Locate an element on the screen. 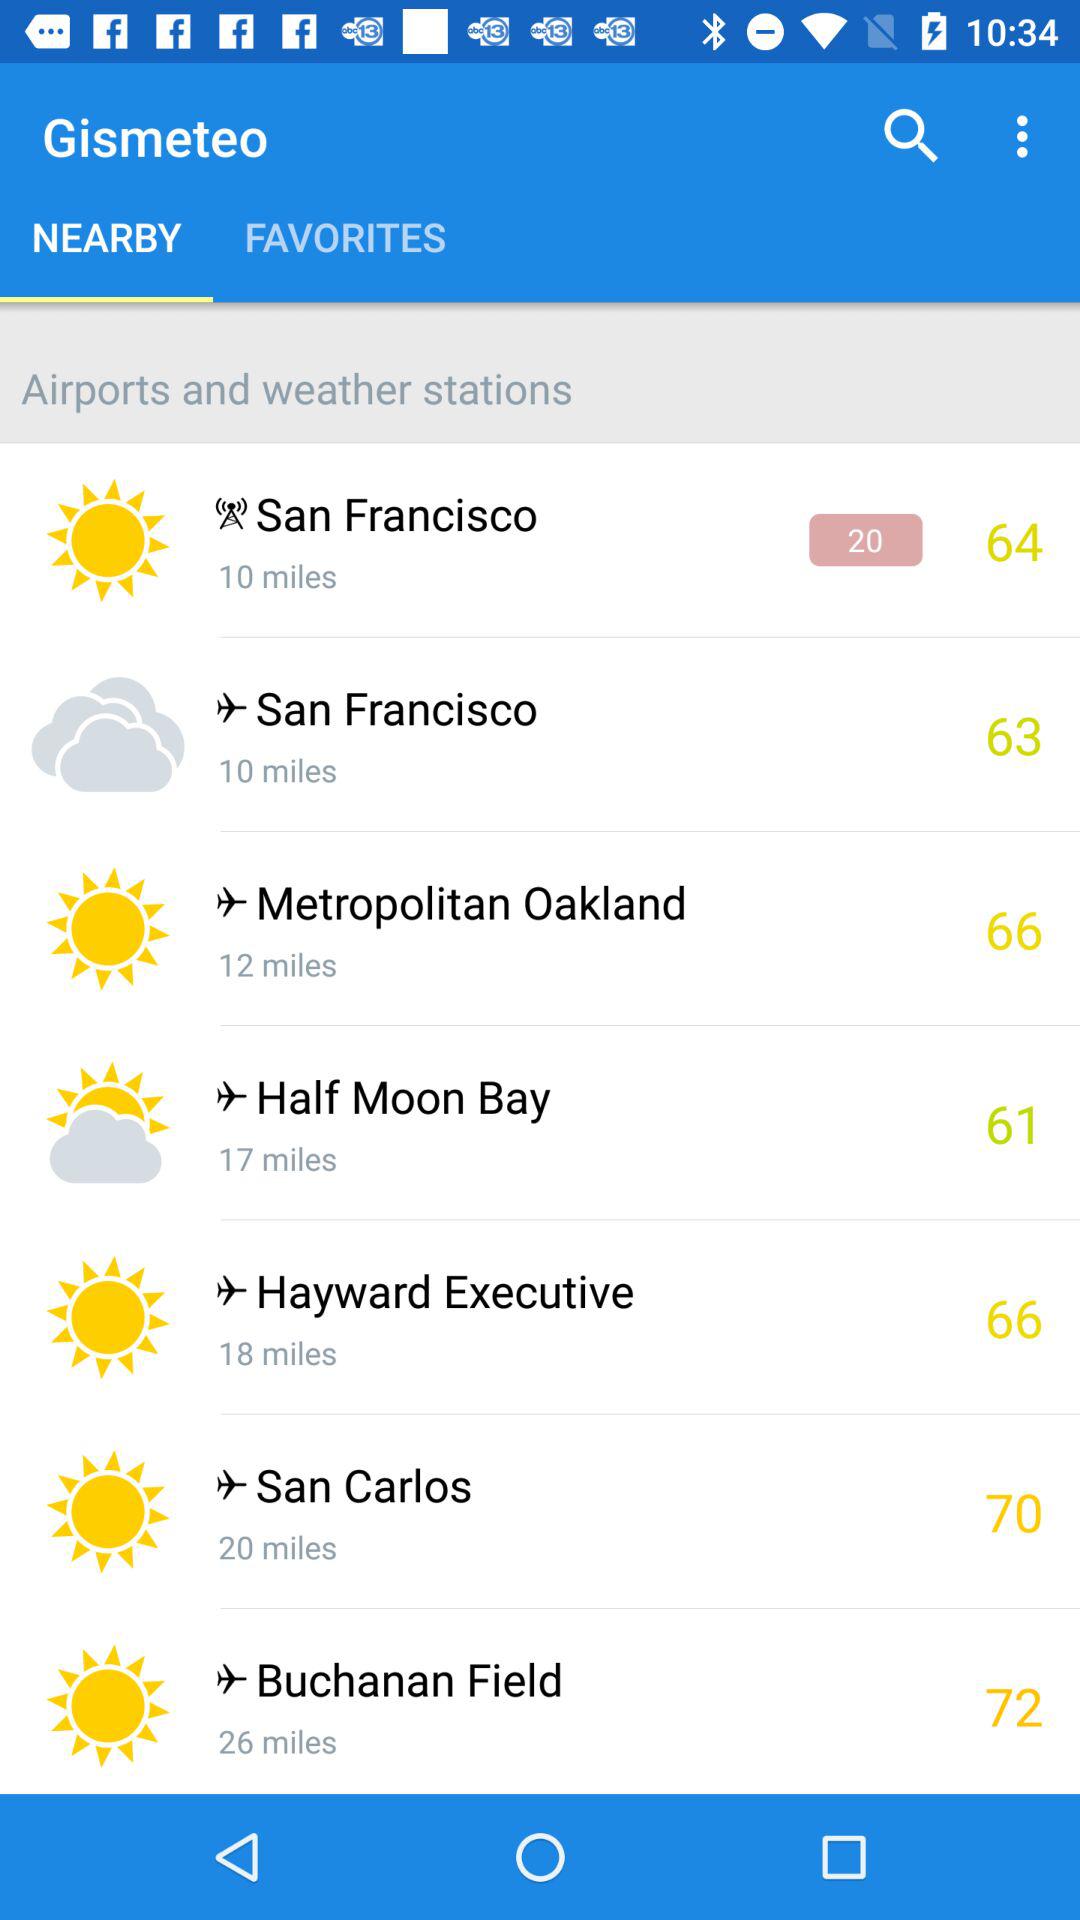  scroll to 18 miles icon is located at coordinates (568, 1352).